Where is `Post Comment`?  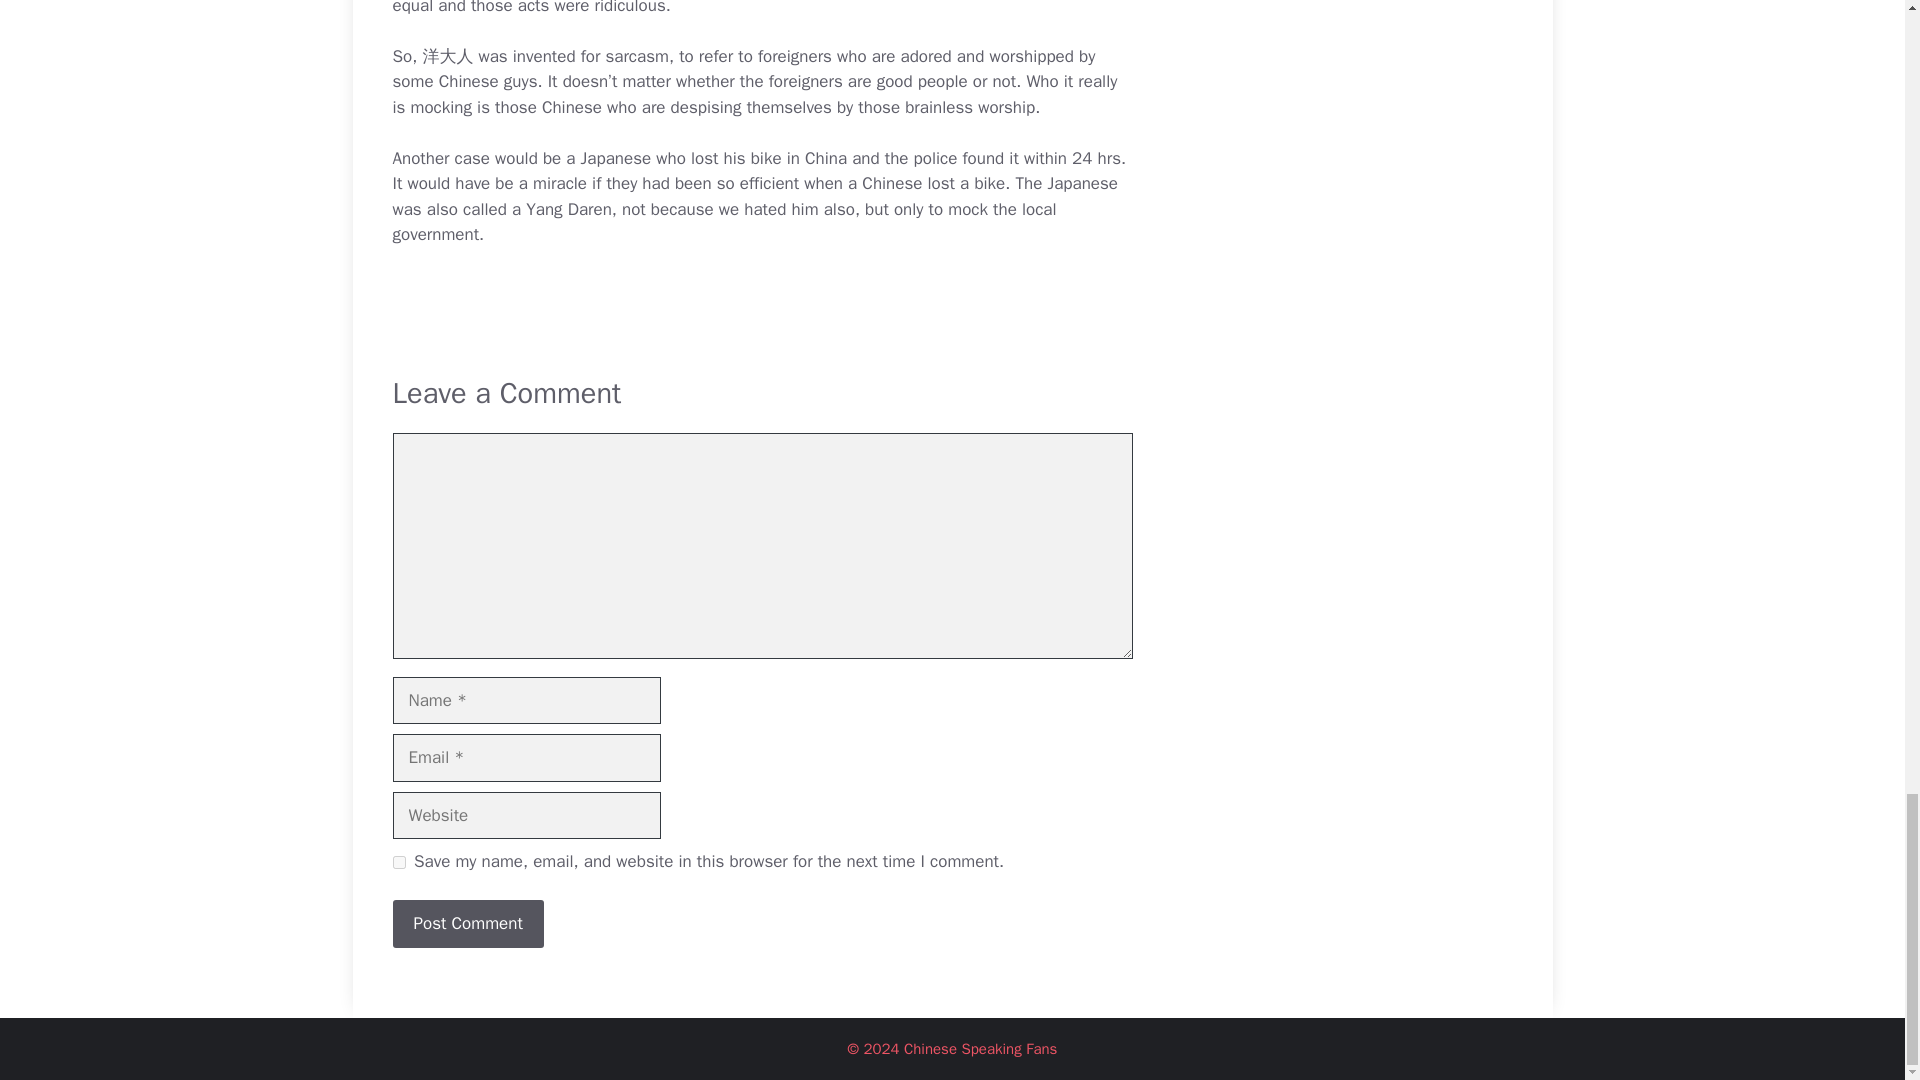 Post Comment is located at coordinates (467, 924).